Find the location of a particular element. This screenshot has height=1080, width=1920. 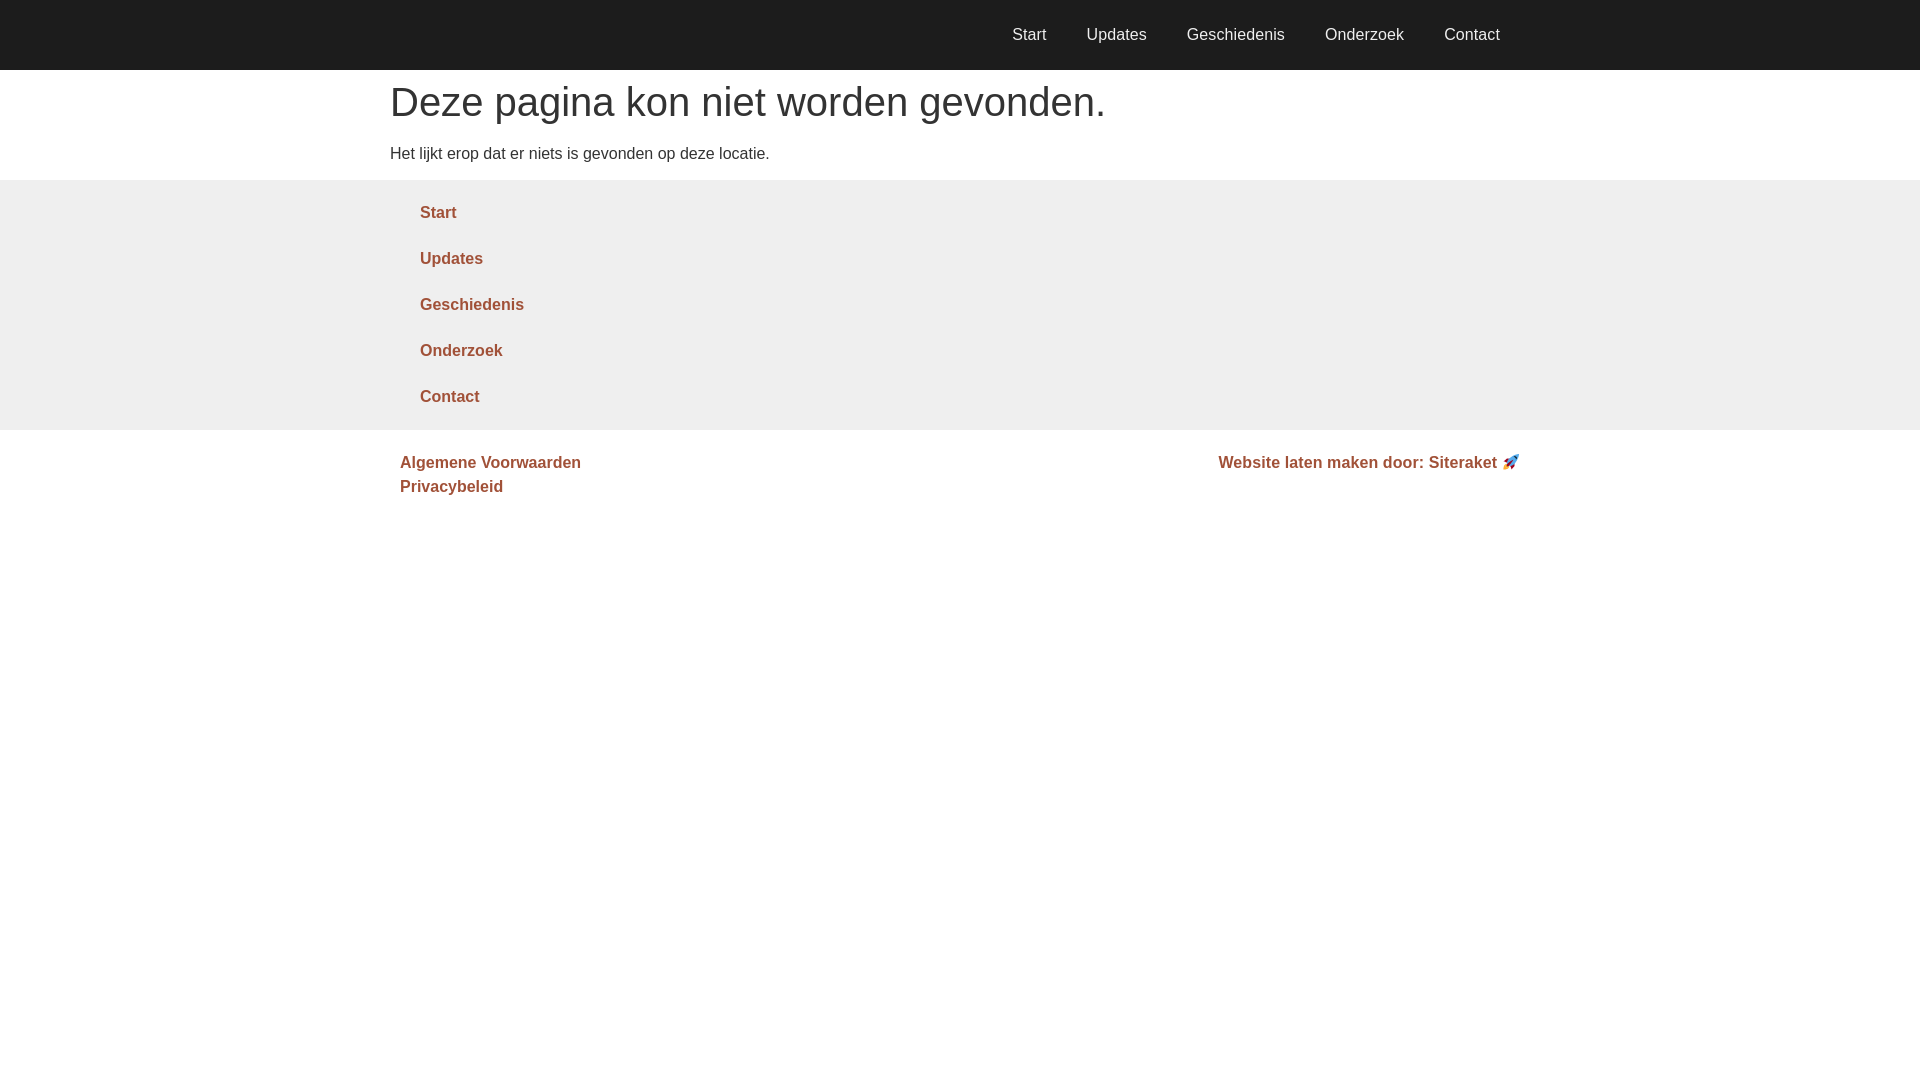

Website laten maken door: Siteraket is located at coordinates (1368, 462).